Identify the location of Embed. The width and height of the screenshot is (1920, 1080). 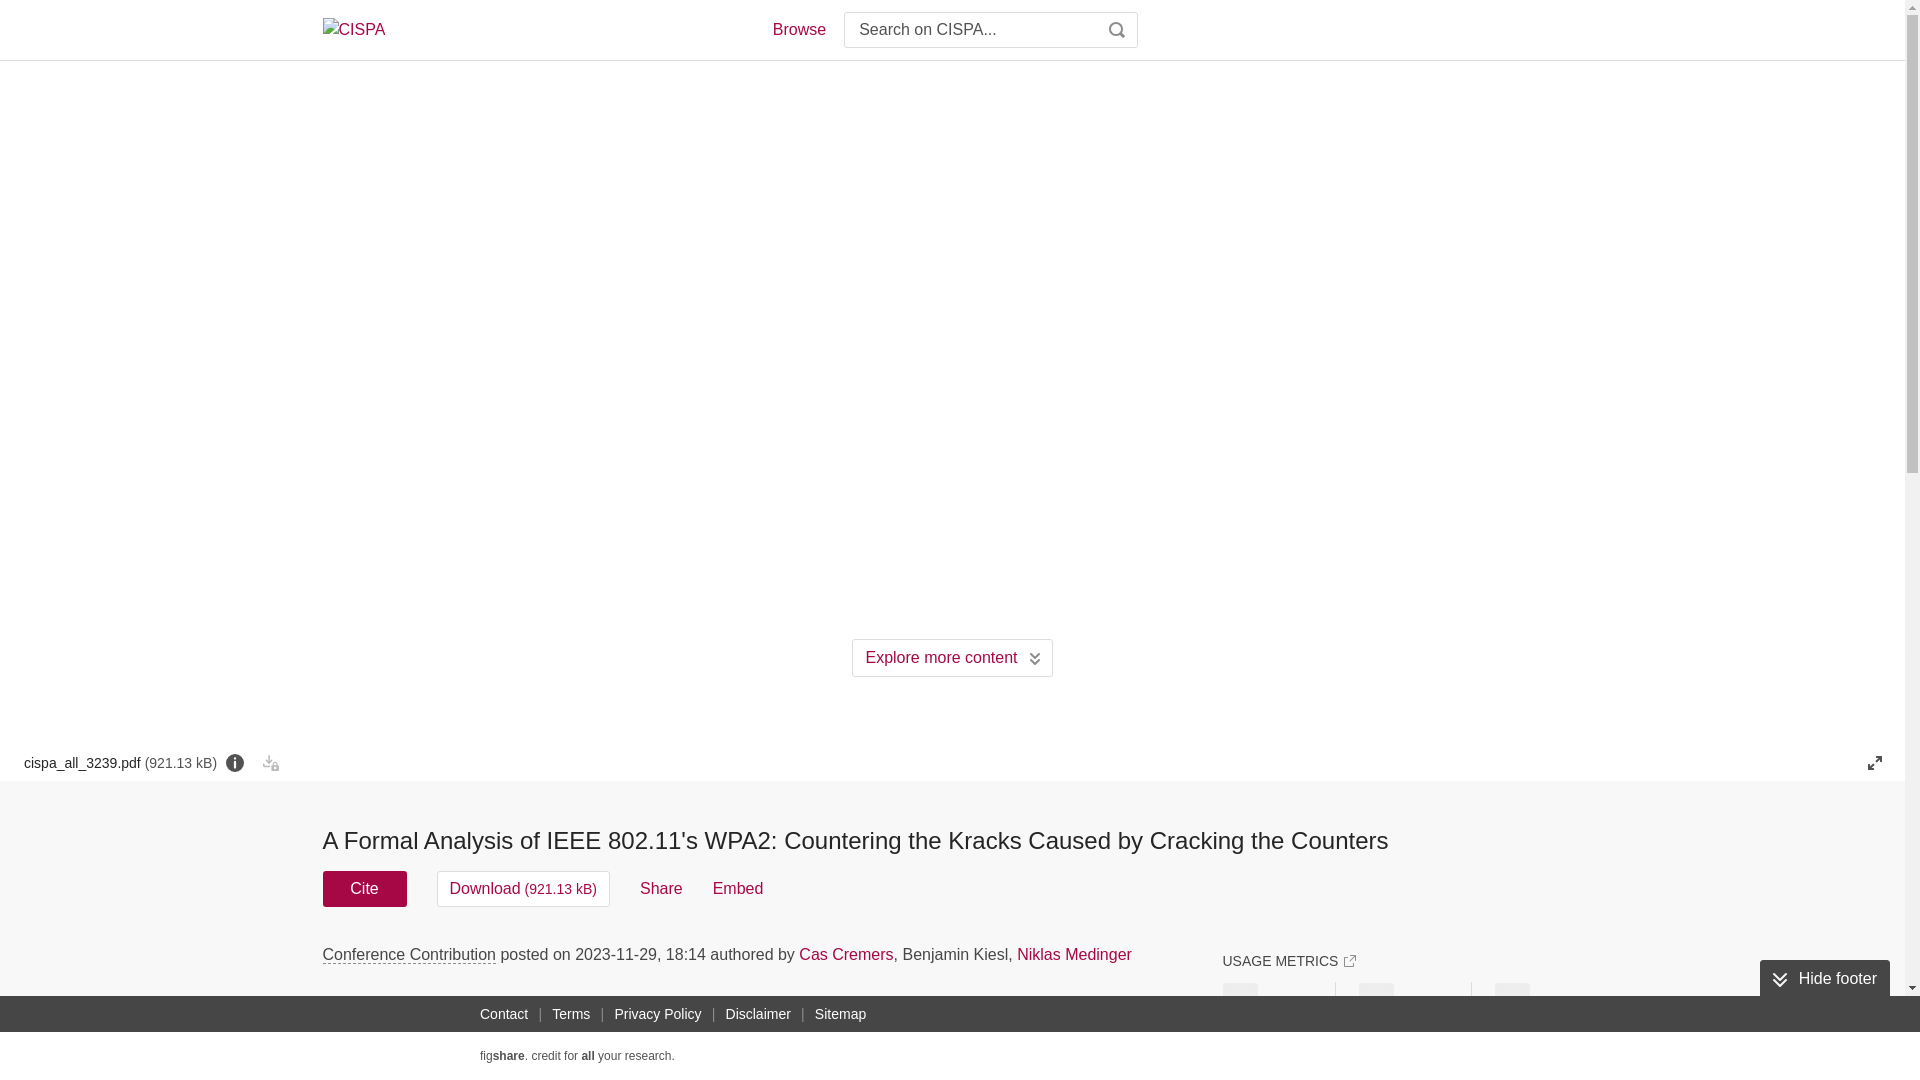
(738, 888).